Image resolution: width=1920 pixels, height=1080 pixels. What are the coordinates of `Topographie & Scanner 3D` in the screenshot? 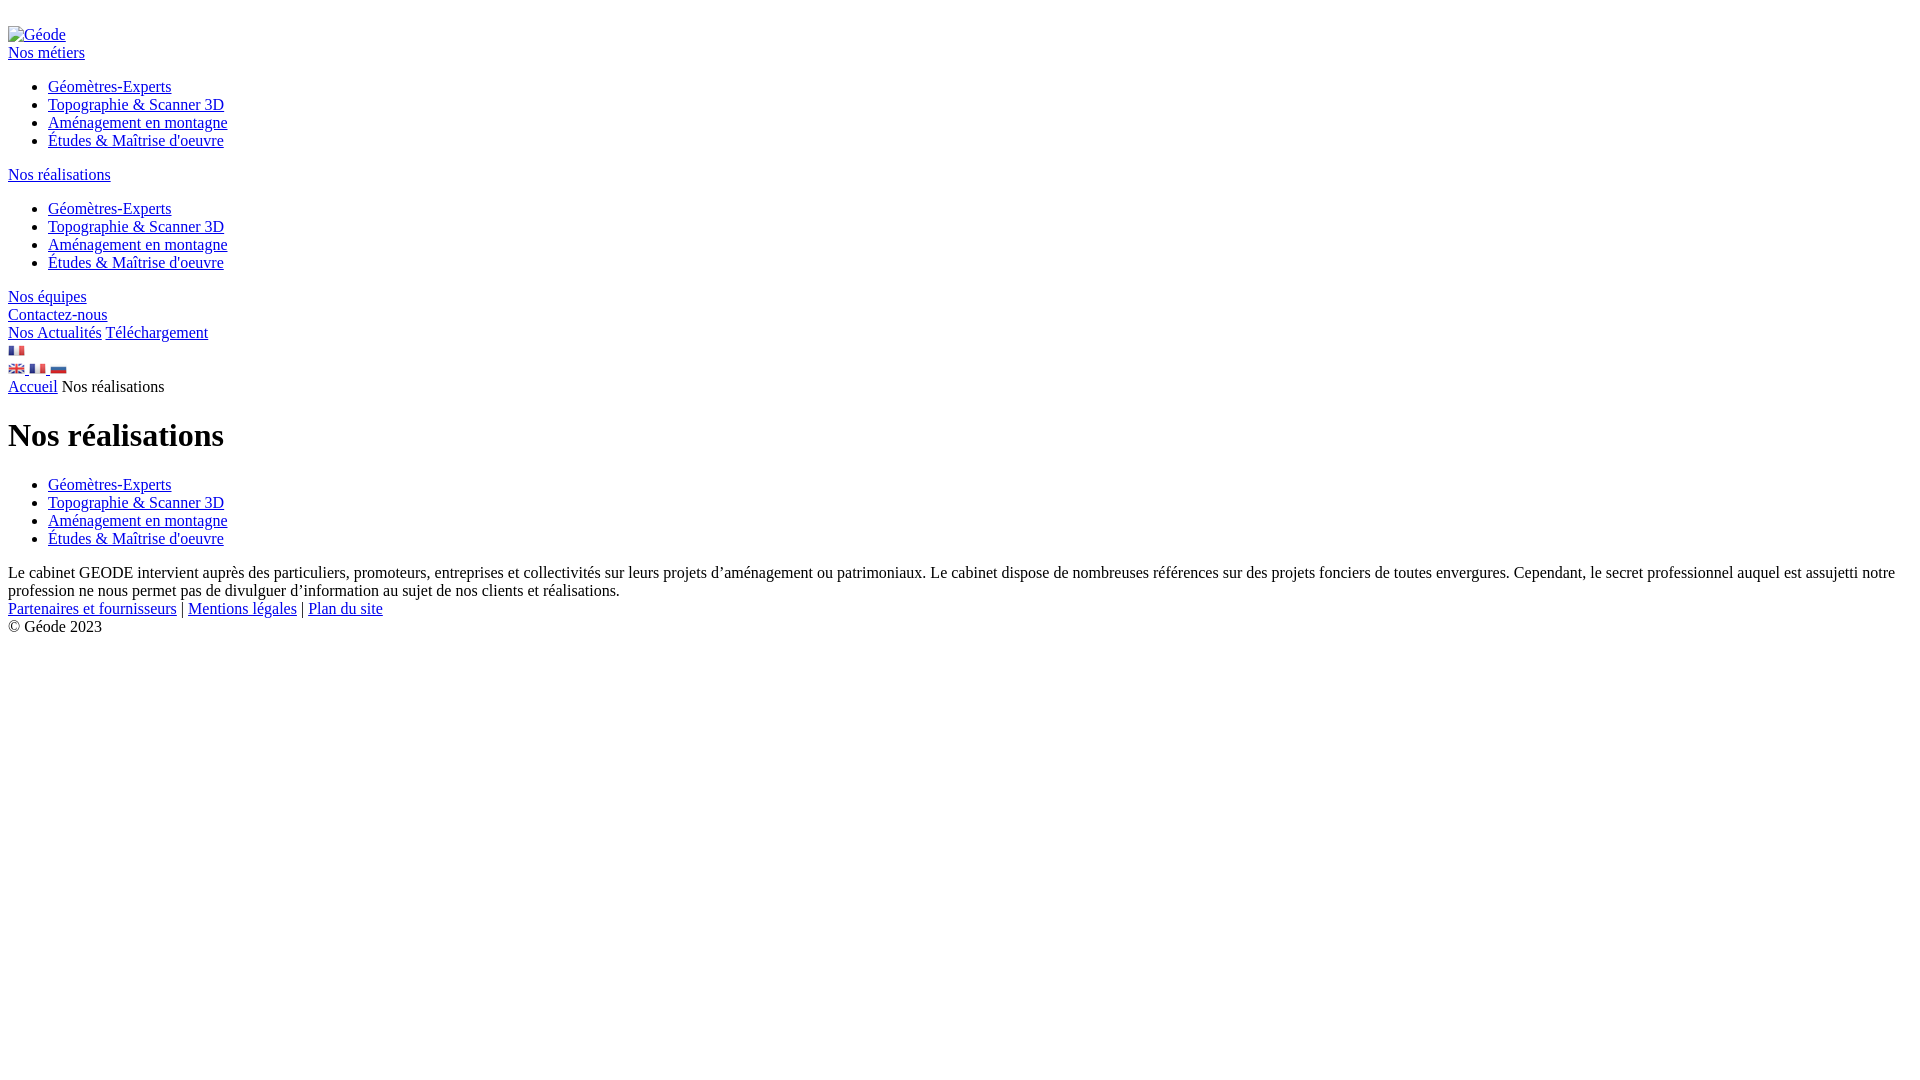 It's located at (136, 226).